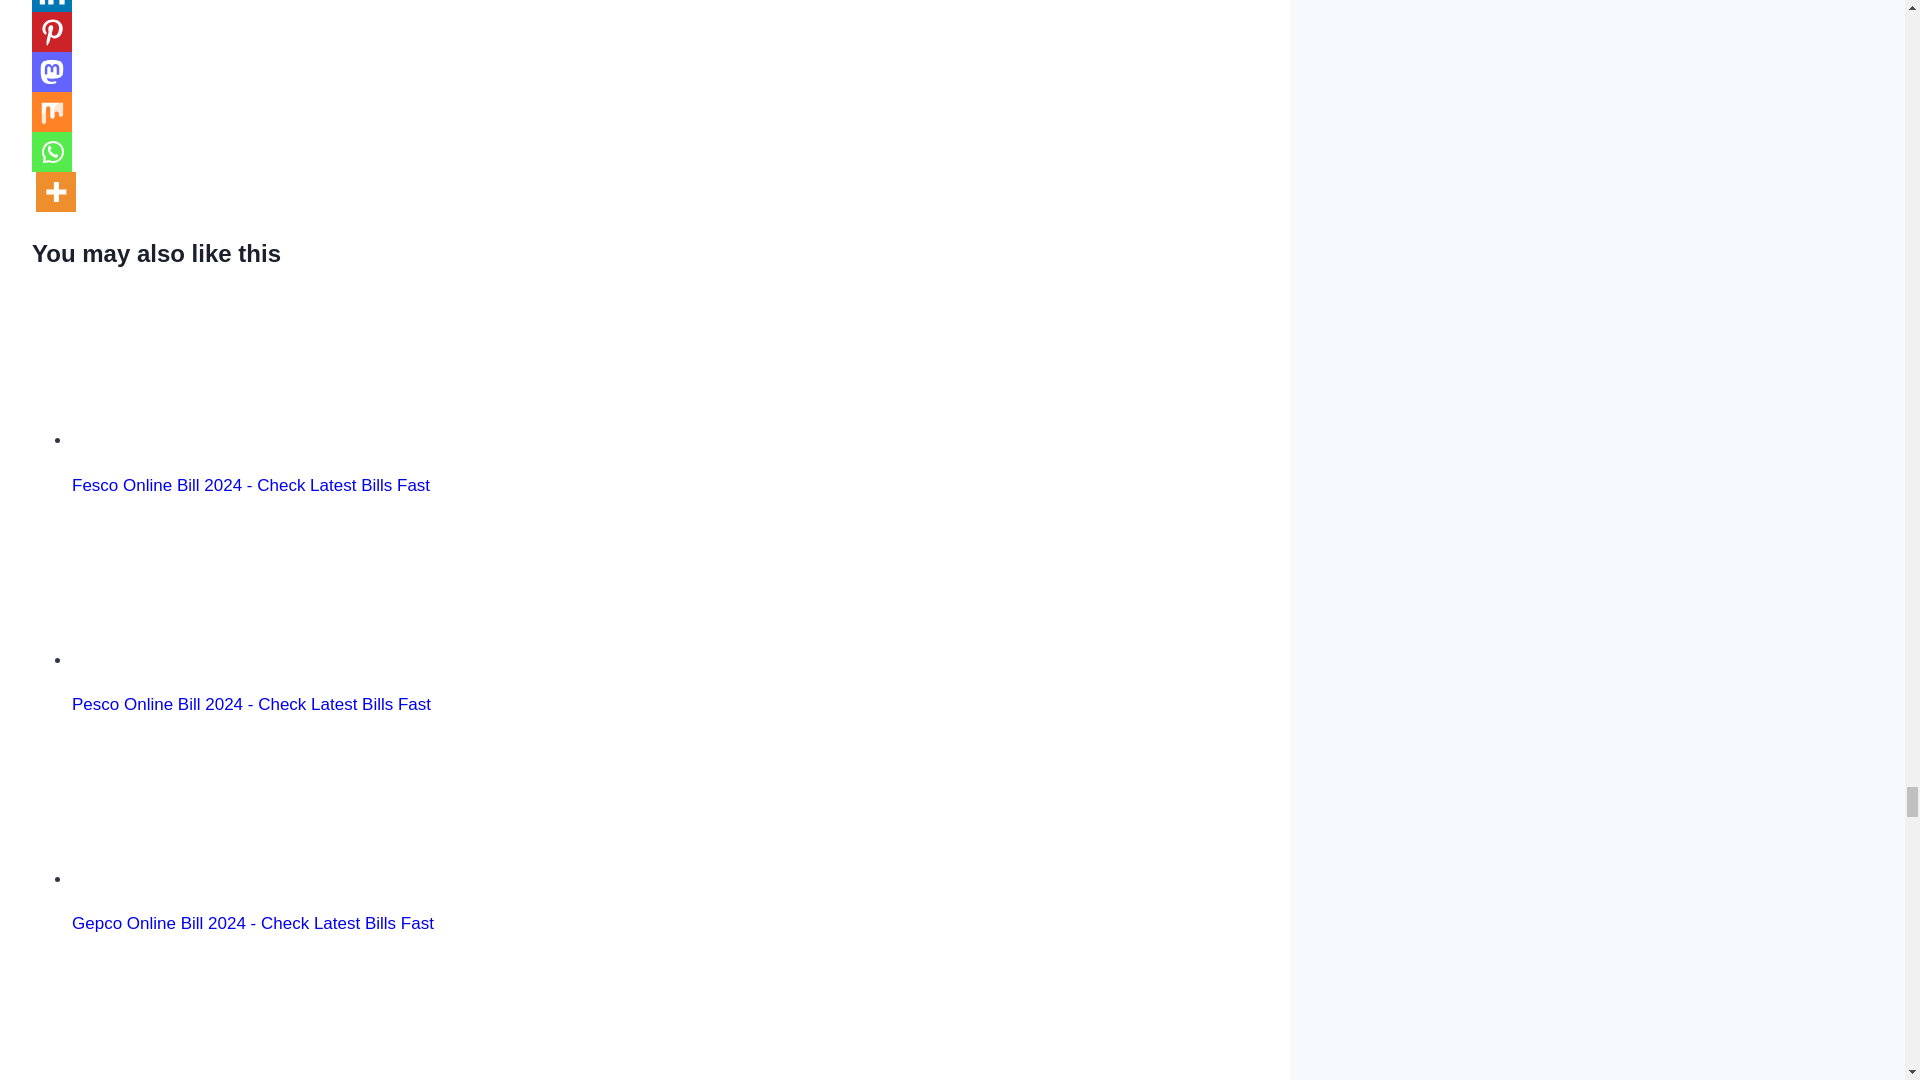 The image size is (1920, 1080). I want to click on Whatsapp, so click(52, 151).